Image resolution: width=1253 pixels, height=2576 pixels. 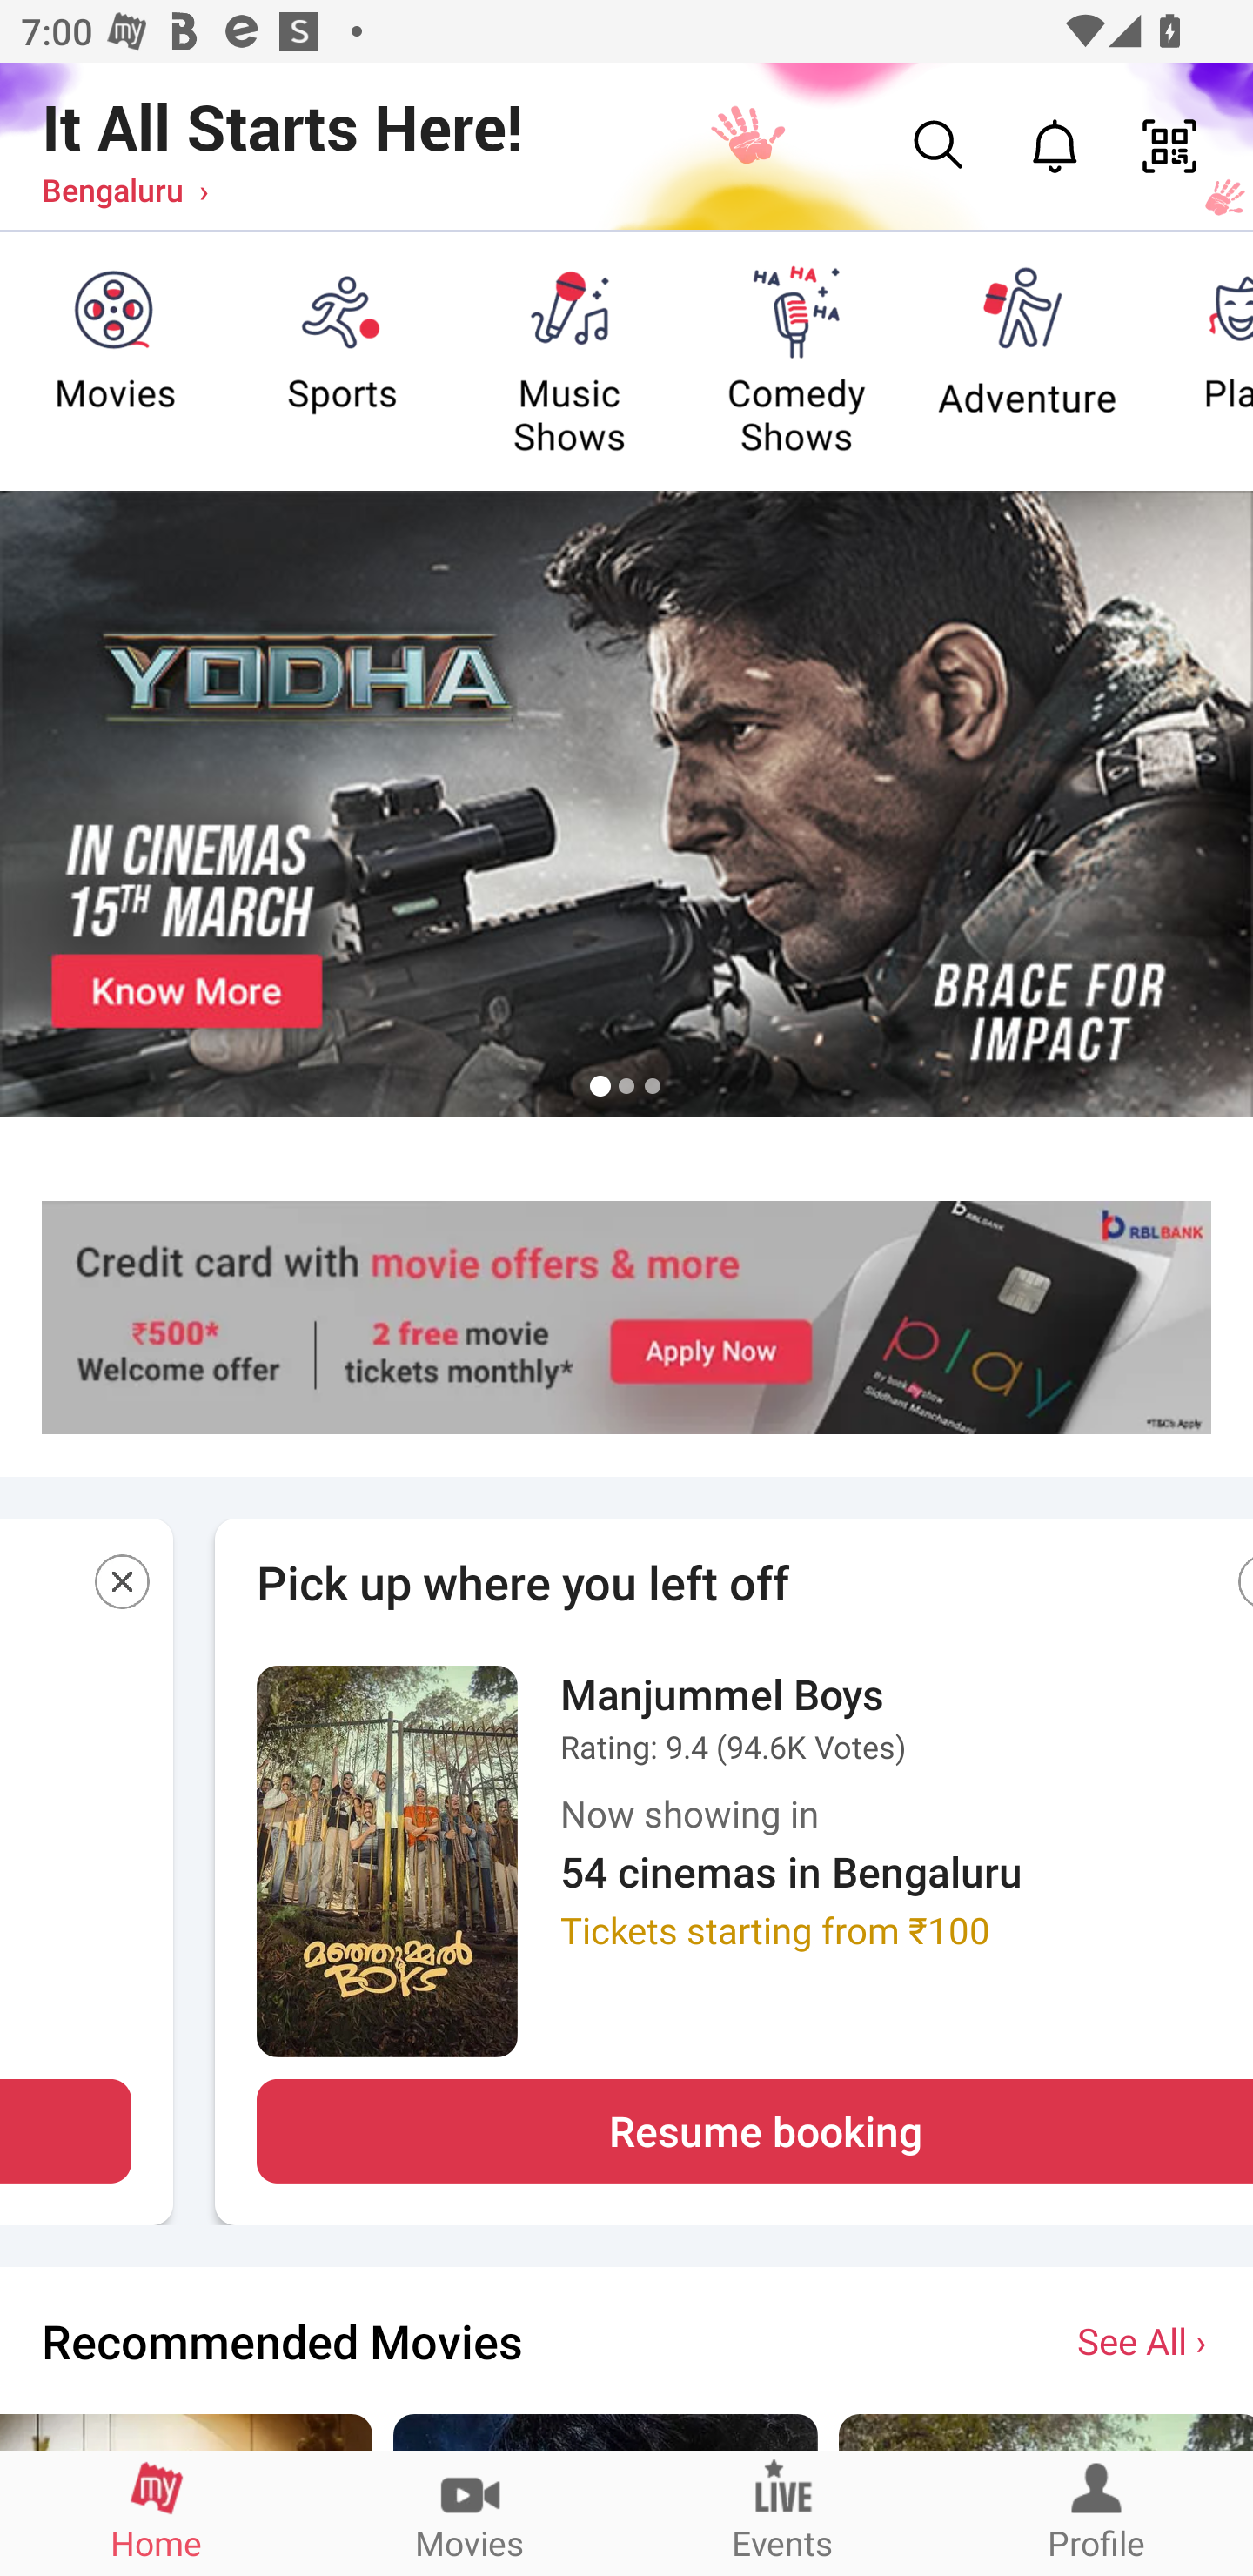 I want to click on  , so click(x=124, y=1587).